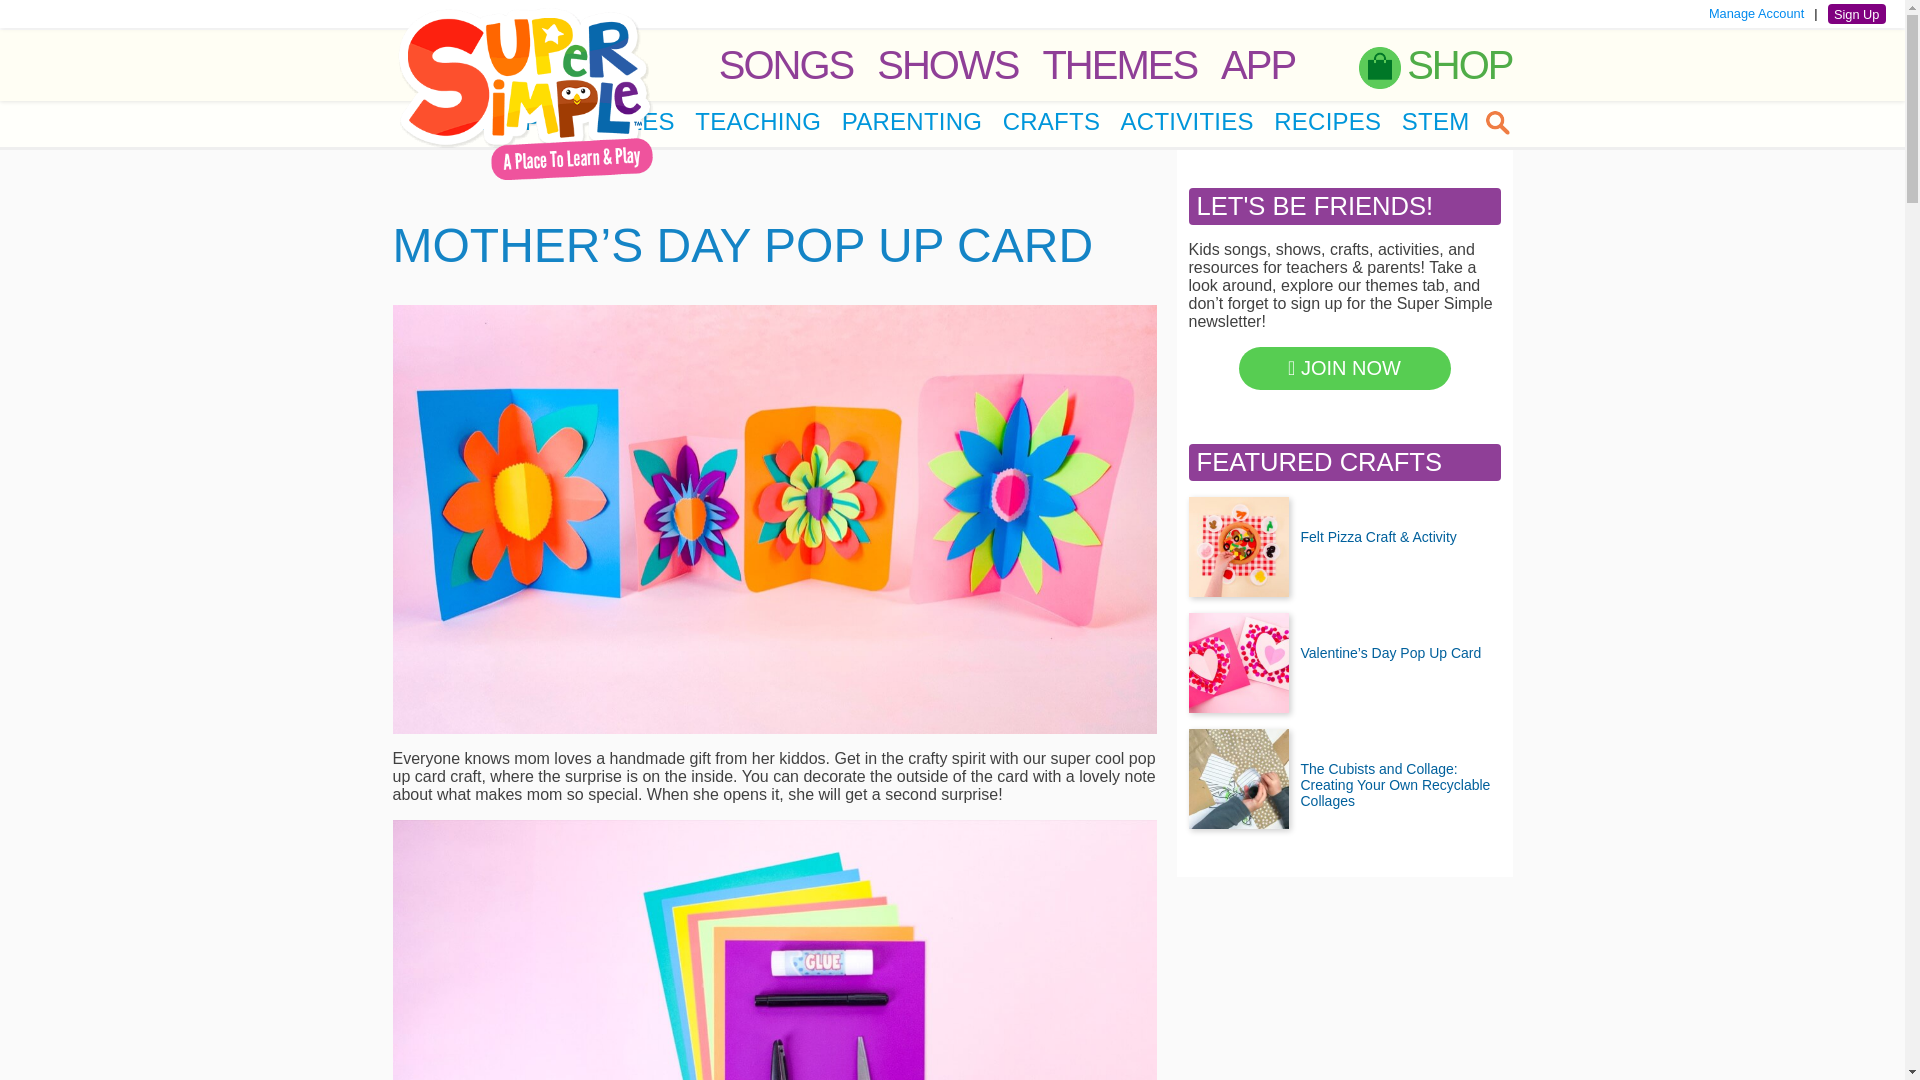  What do you see at coordinates (785, 65) in the screenshot?
I see `SONGS` at bounding box center [785, 65].